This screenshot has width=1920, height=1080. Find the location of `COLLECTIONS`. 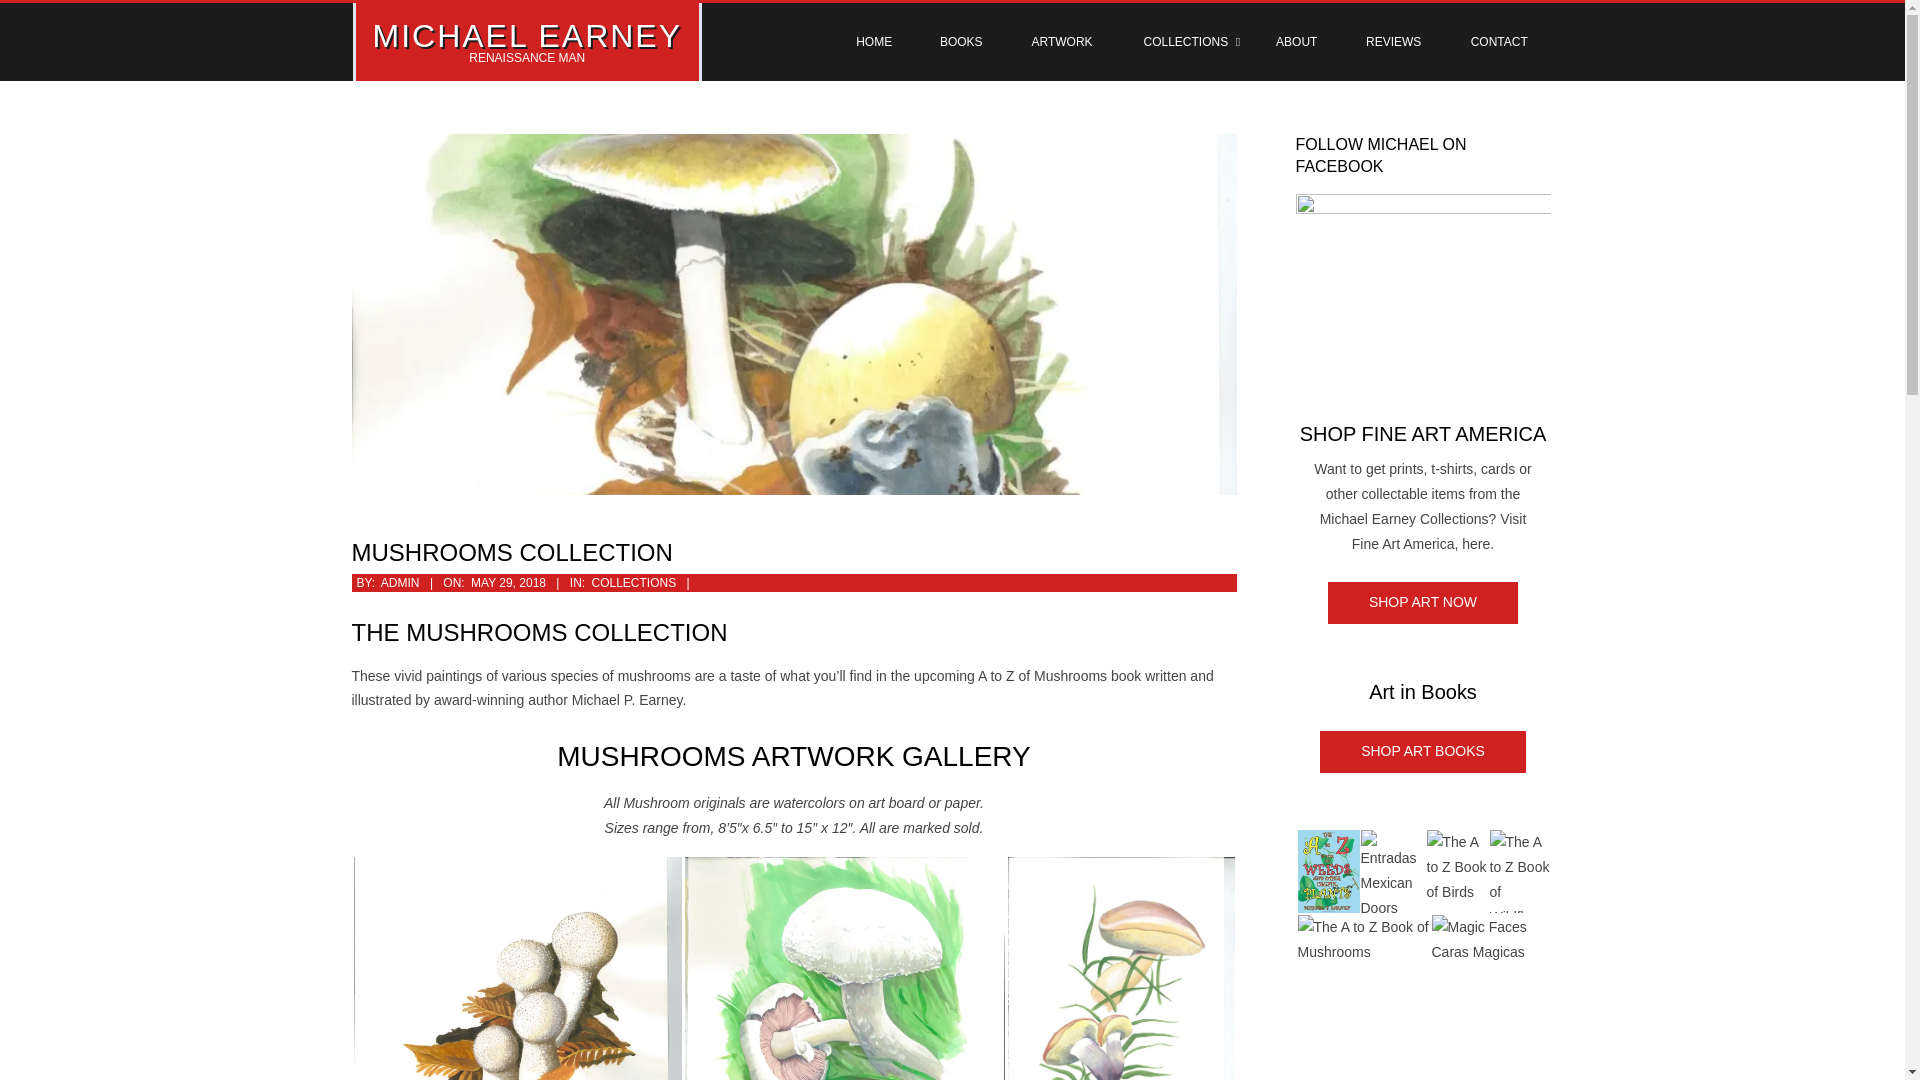

COLLECTIONS is located at coordinates (633, 582).